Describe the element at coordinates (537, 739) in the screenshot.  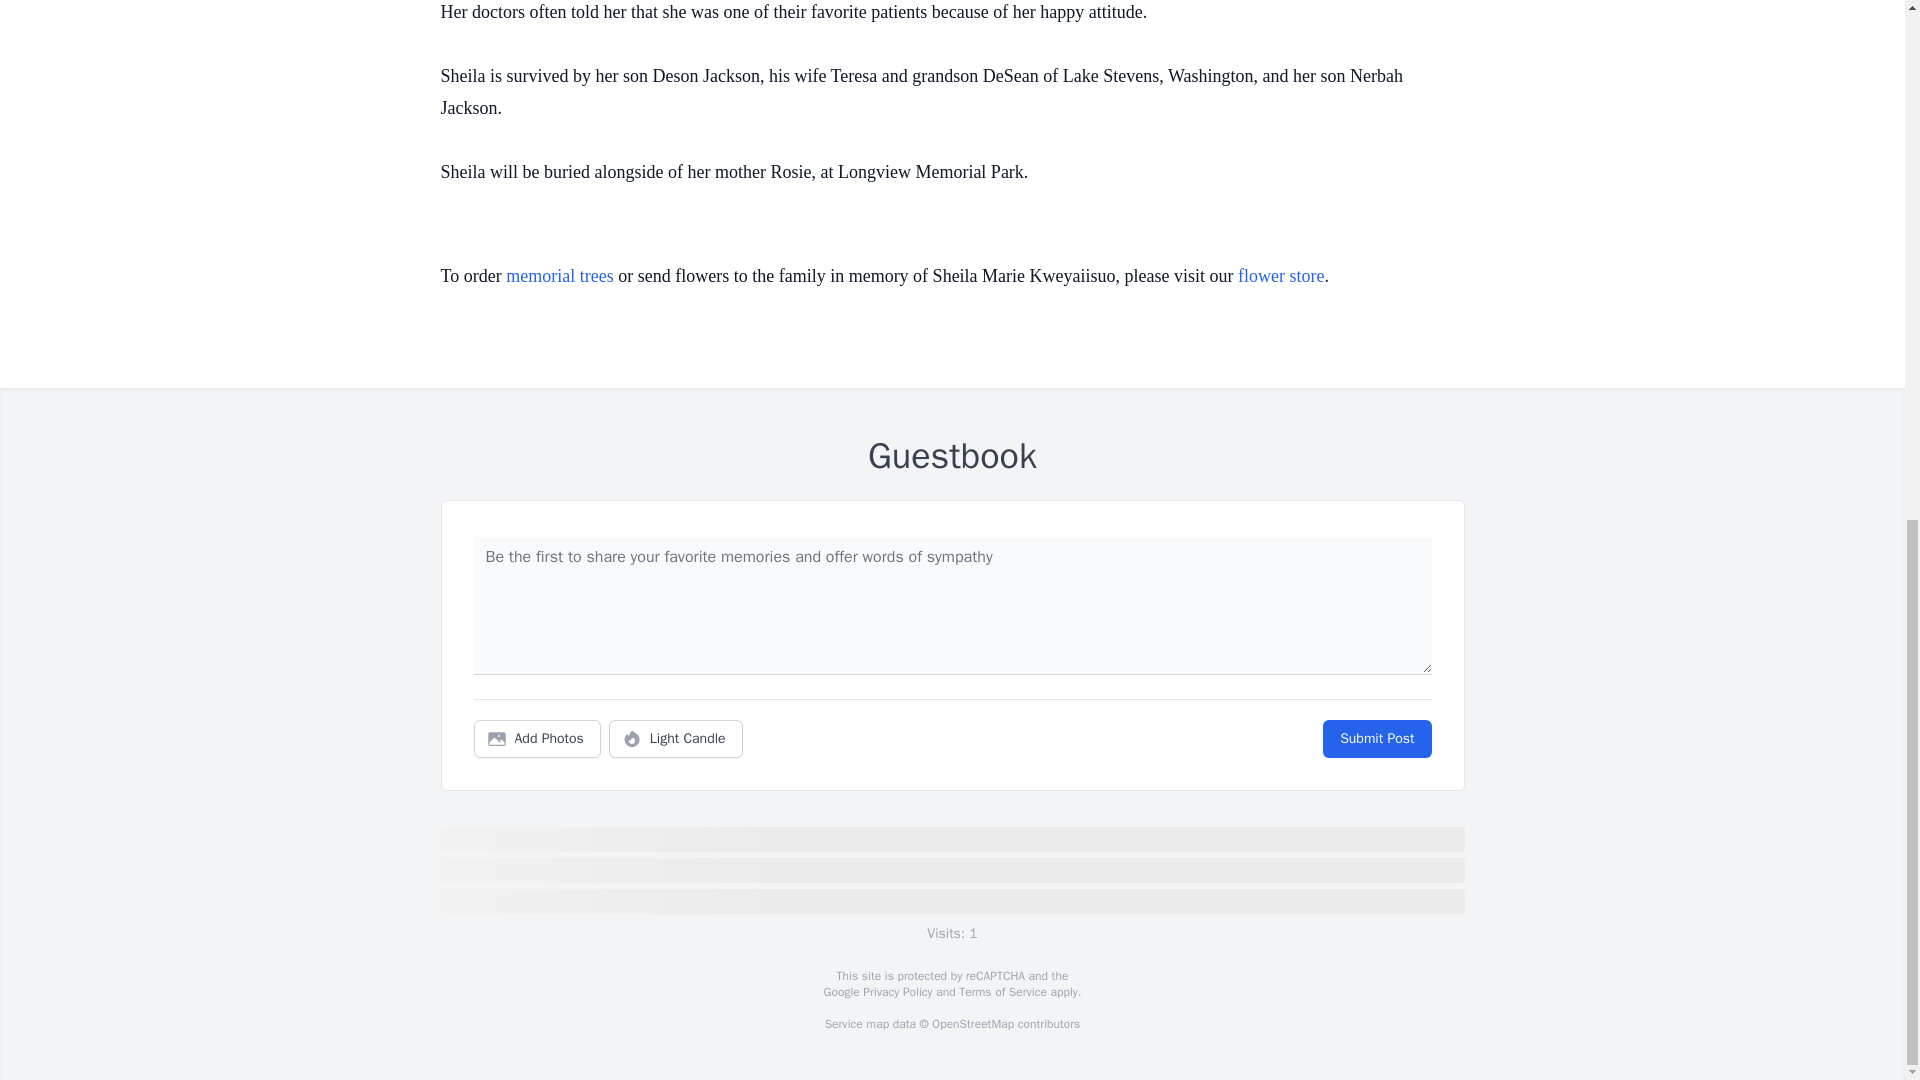
I see `Add Photos` at that location.